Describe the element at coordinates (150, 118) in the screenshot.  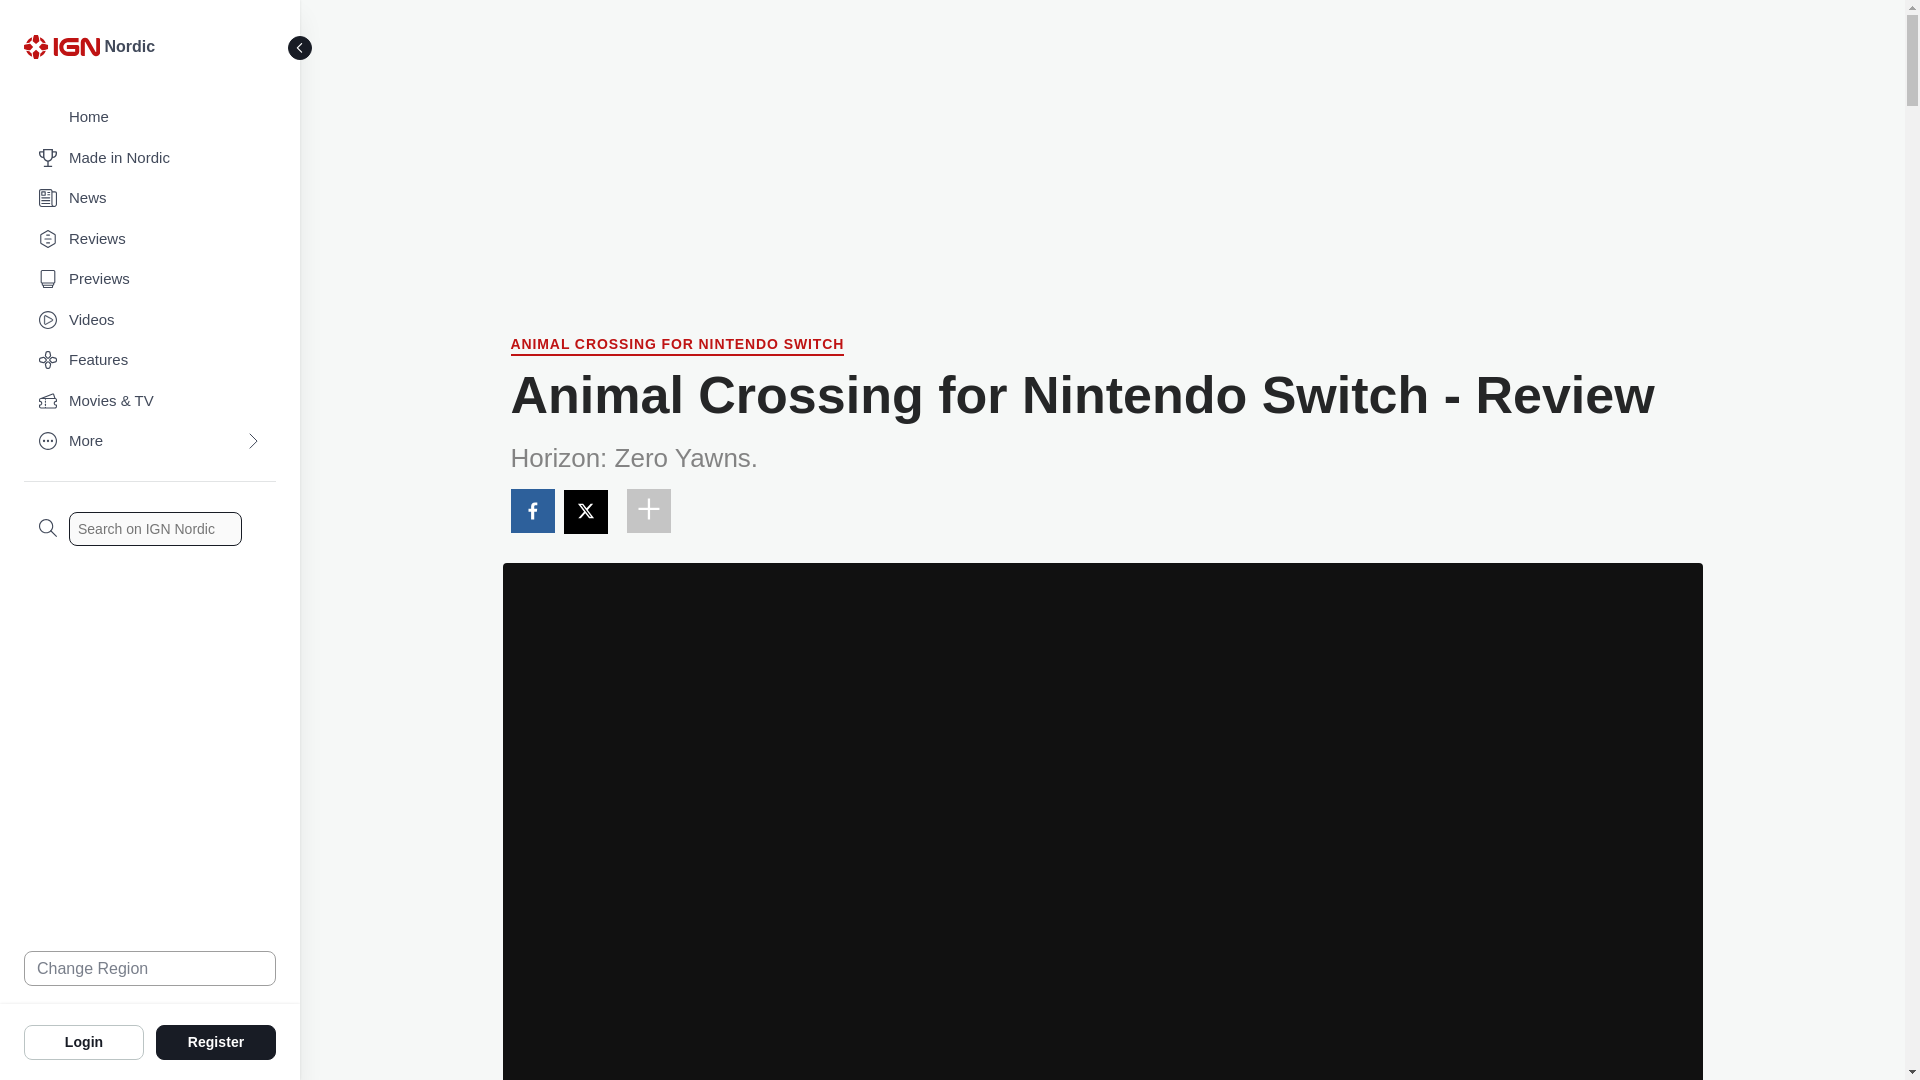
I see `Home` at that location.